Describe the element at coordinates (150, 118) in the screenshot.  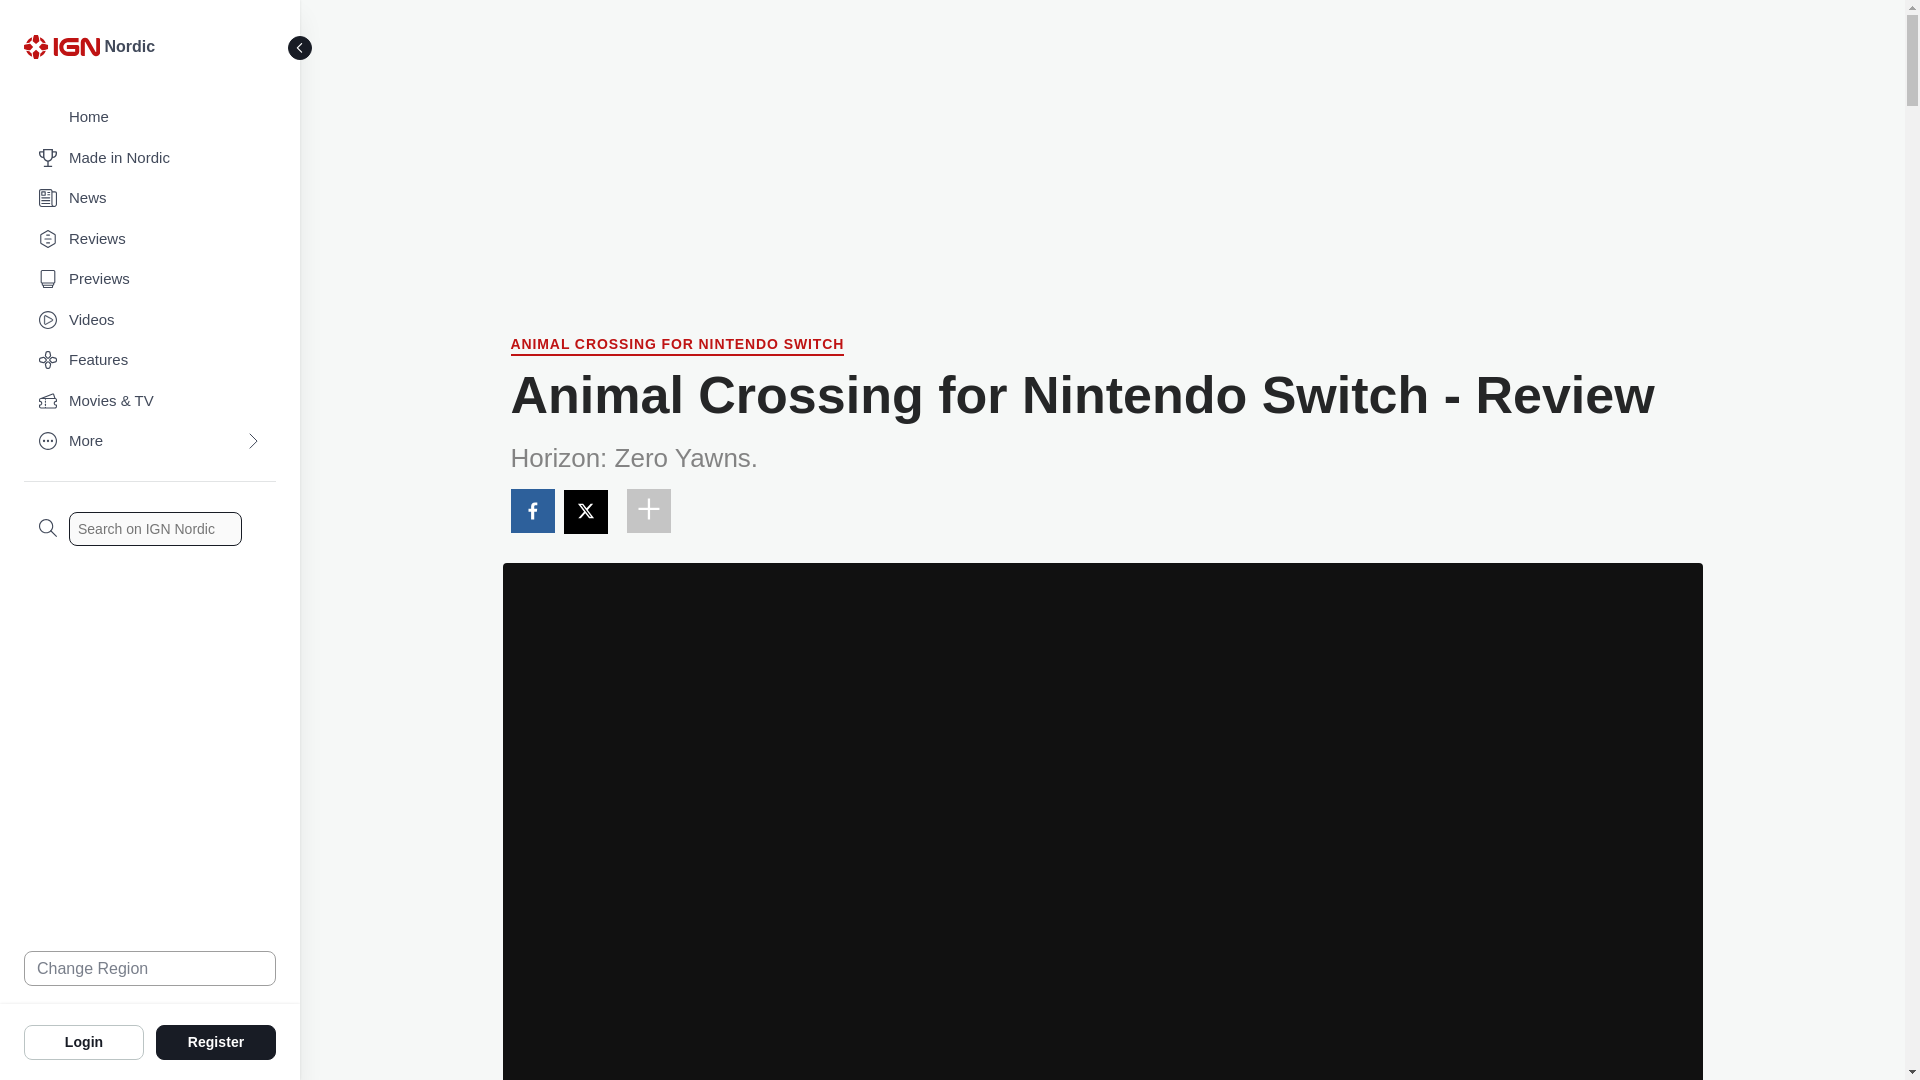
I see `Home` at that location.